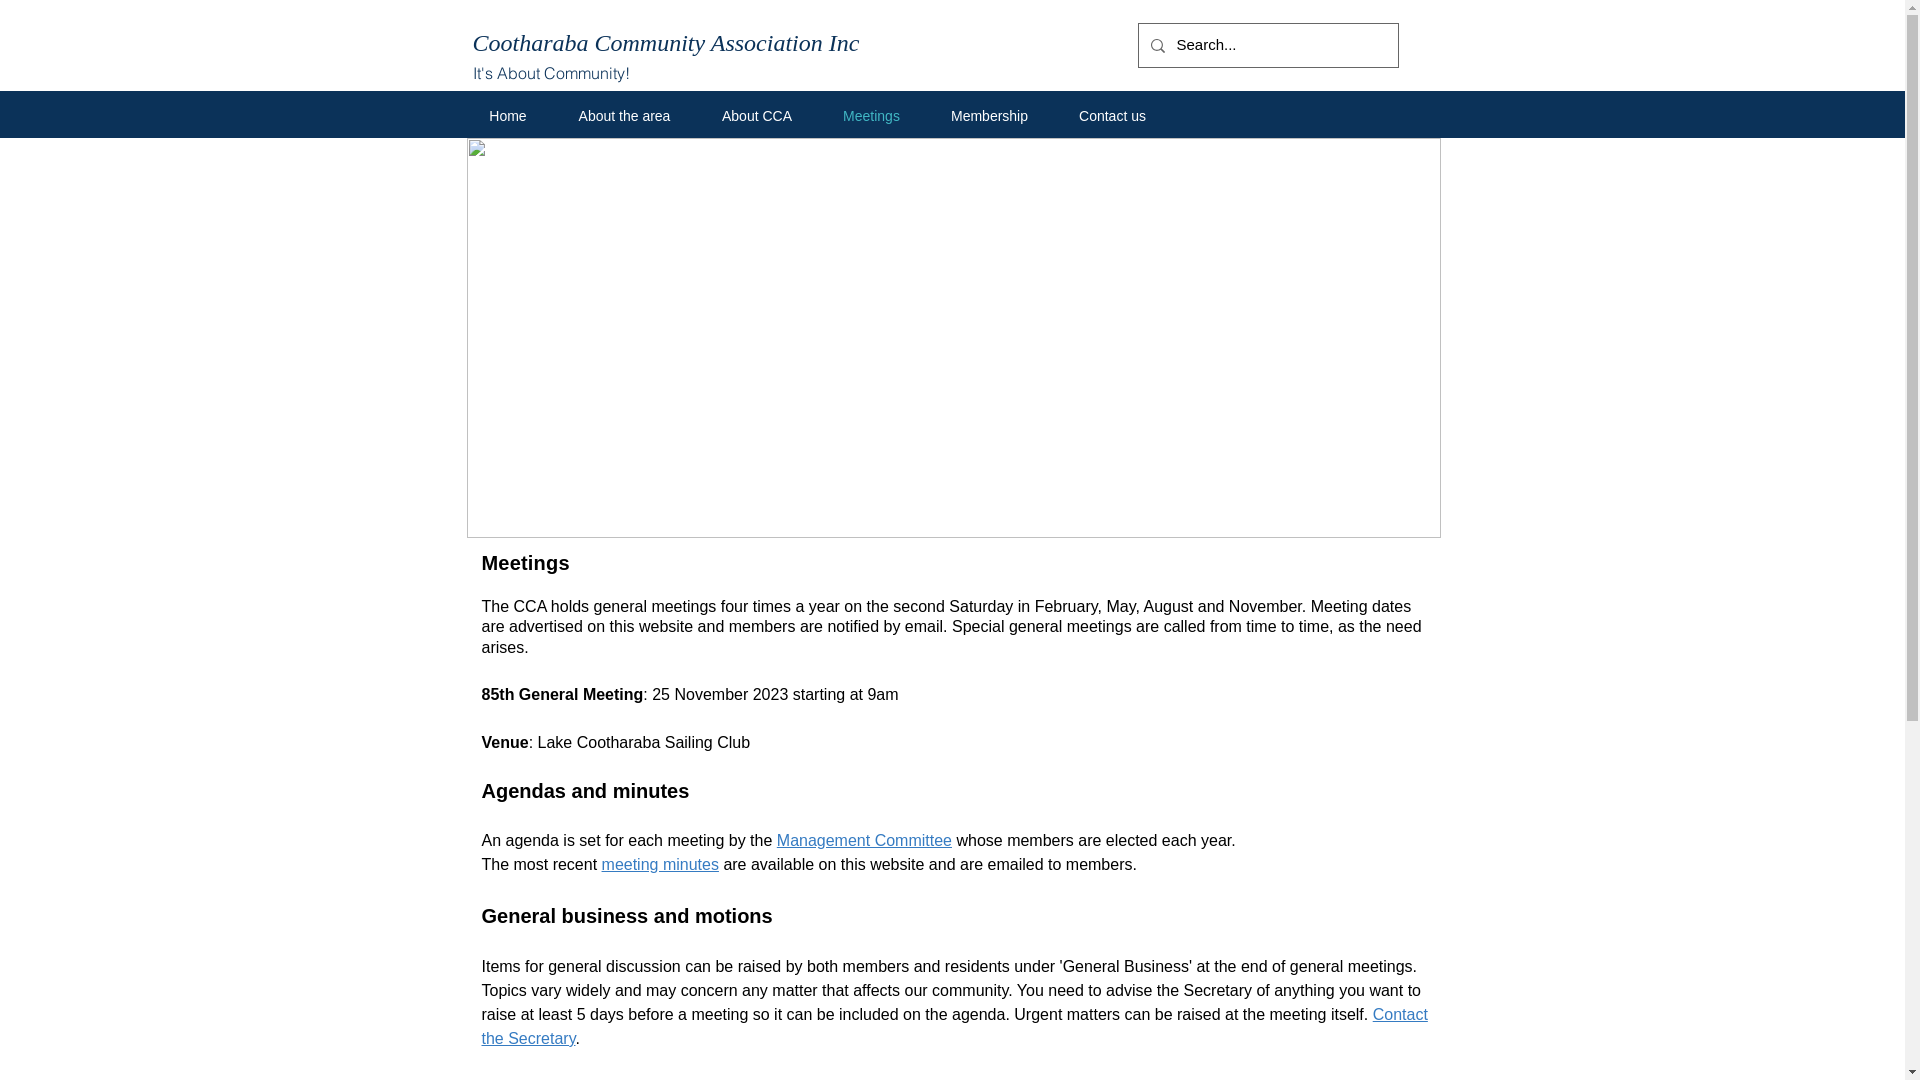 The image size is (1920, 1080). What do you see at coordinates (660, 864) in the screenshot?
I see `meeting minutes` at bounding box center [660, 864].